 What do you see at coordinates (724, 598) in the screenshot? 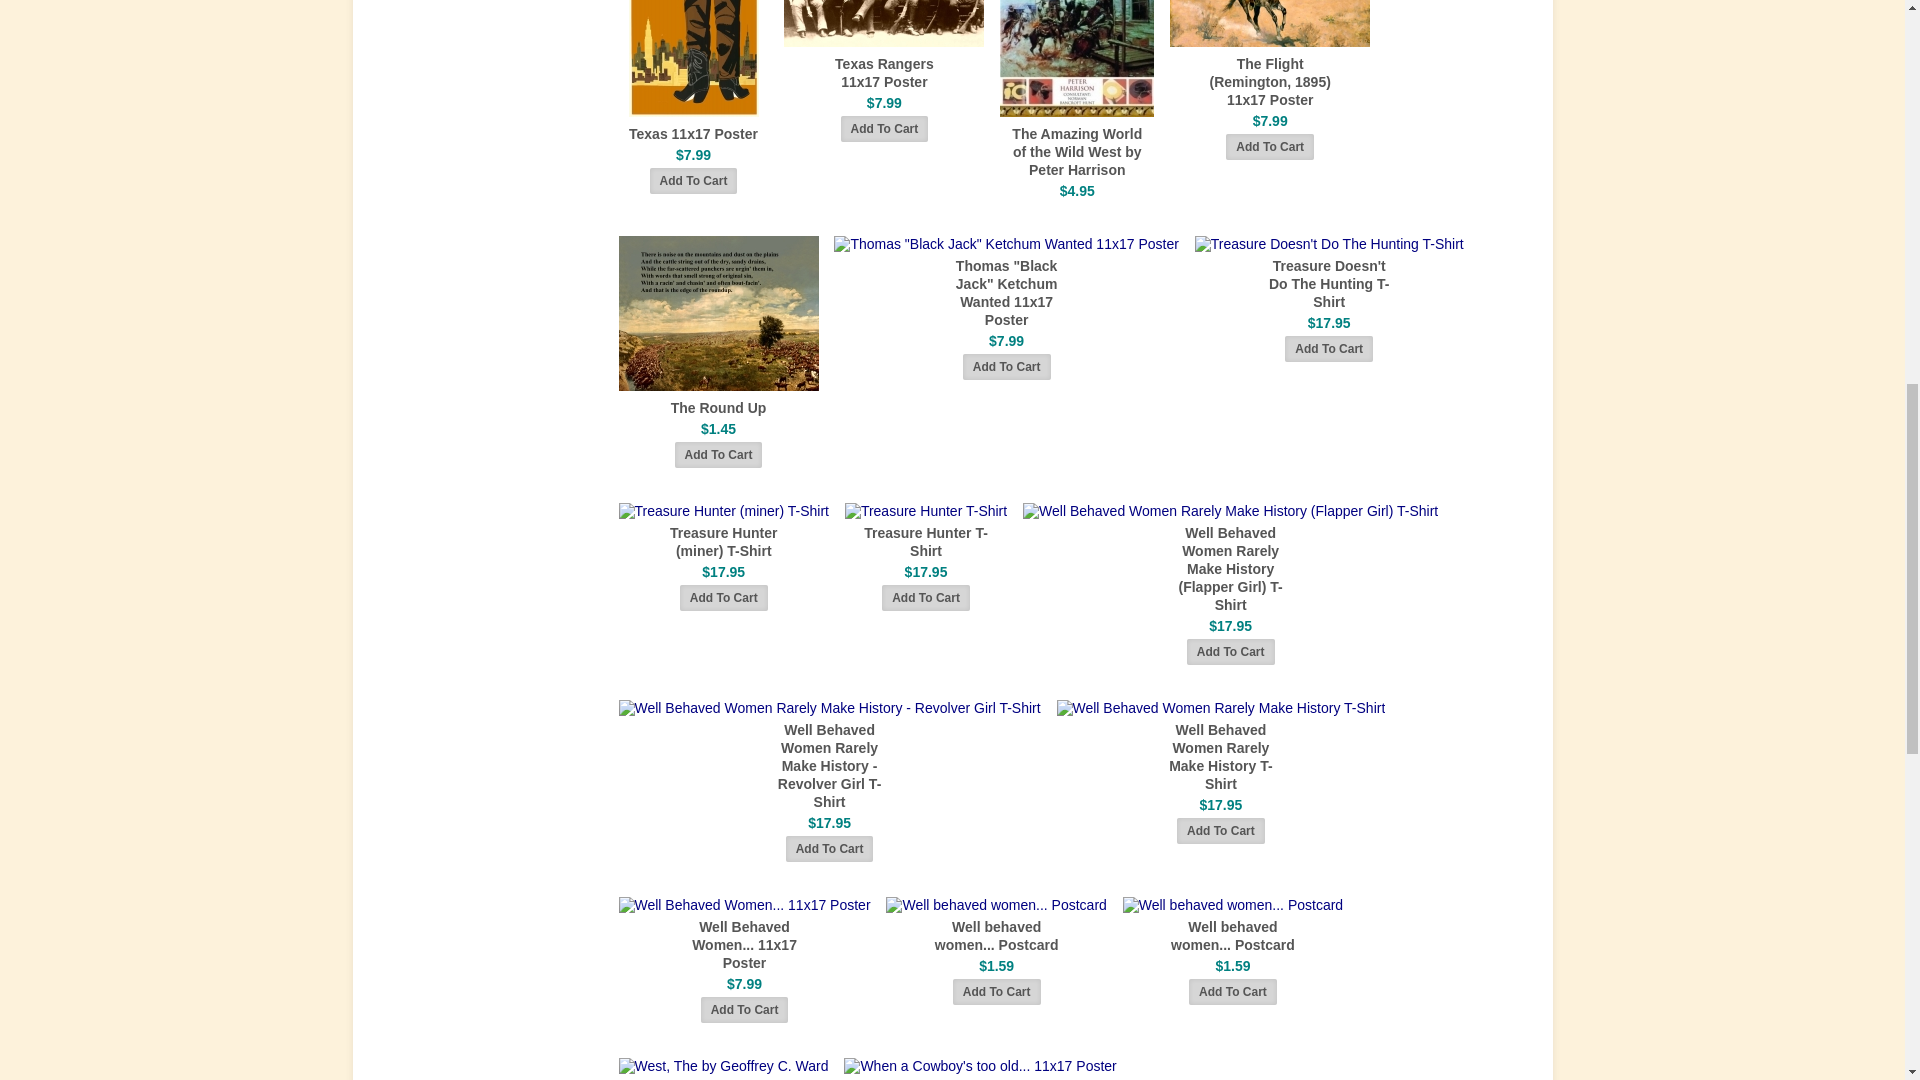
I see `Add To Cart` at bounding box center [724, 598].